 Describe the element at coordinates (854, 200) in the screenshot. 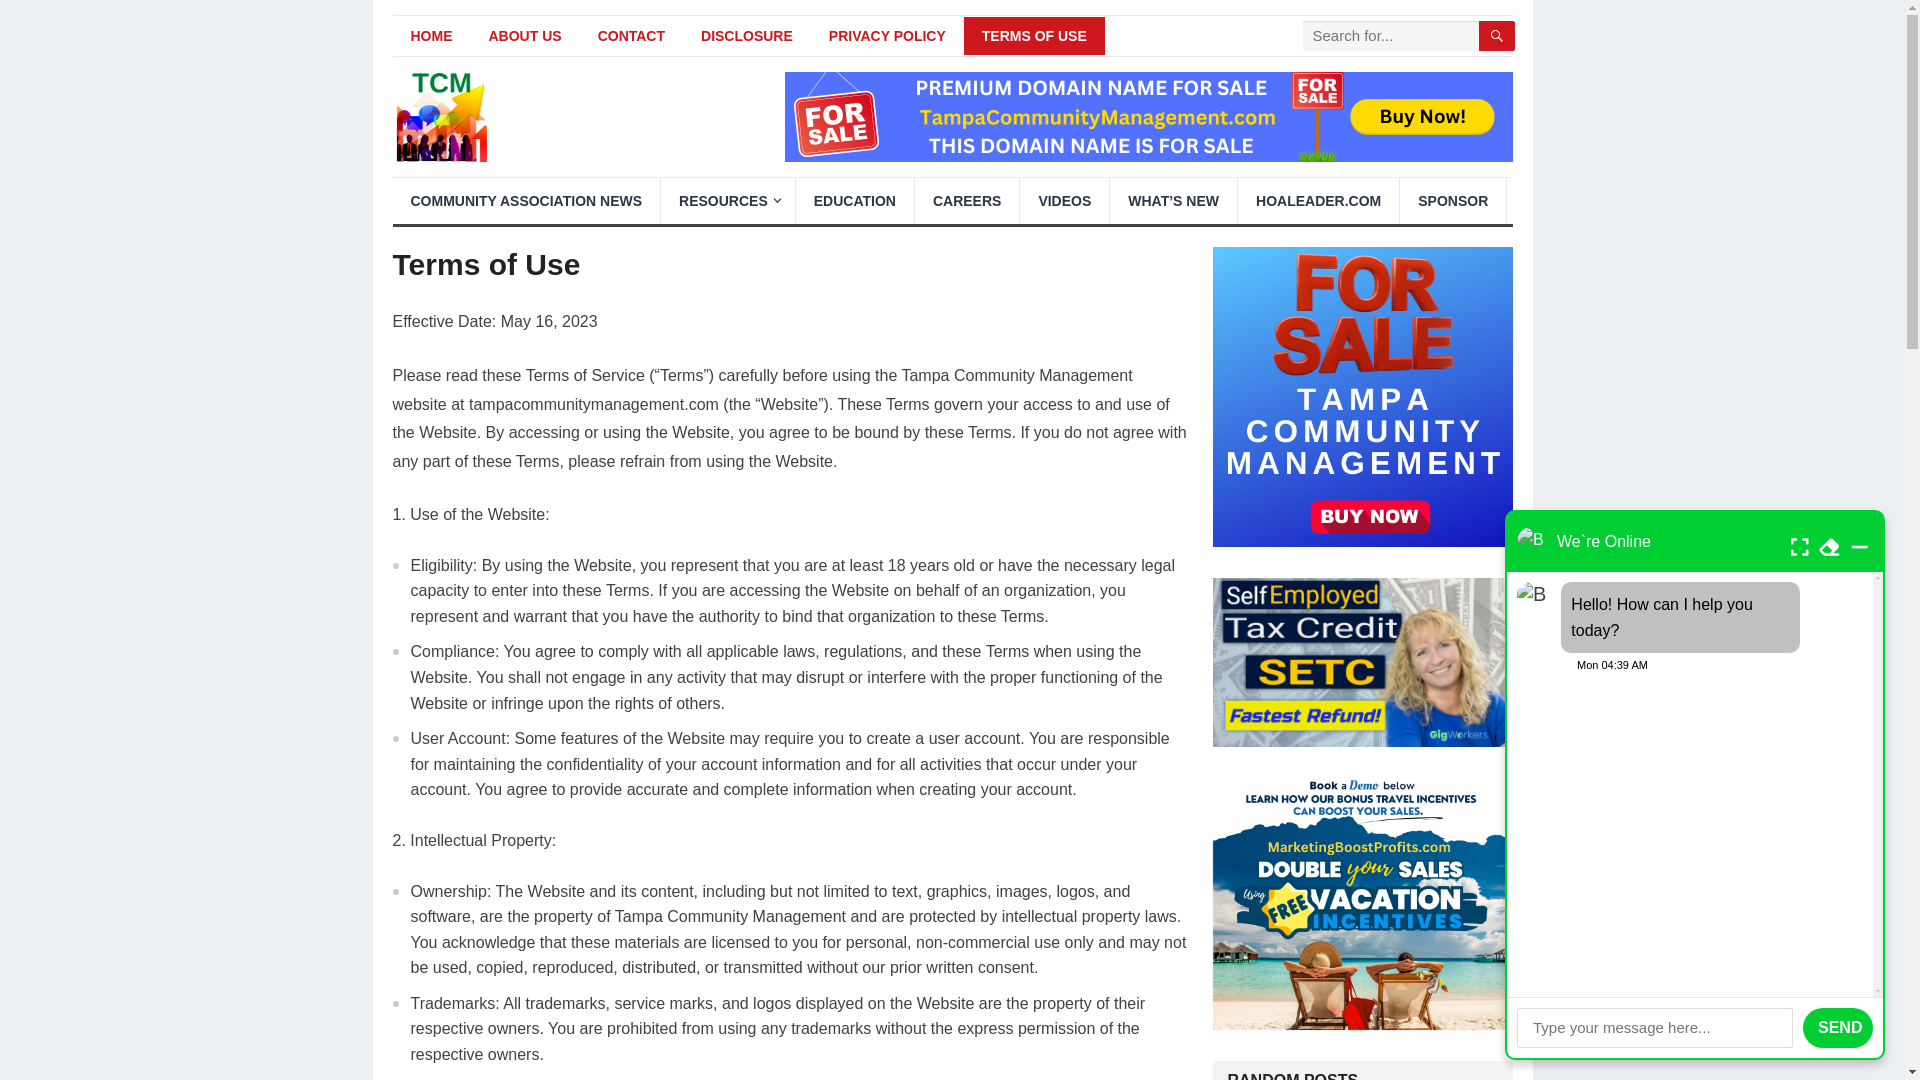

I see `EDUCATION` at that location.